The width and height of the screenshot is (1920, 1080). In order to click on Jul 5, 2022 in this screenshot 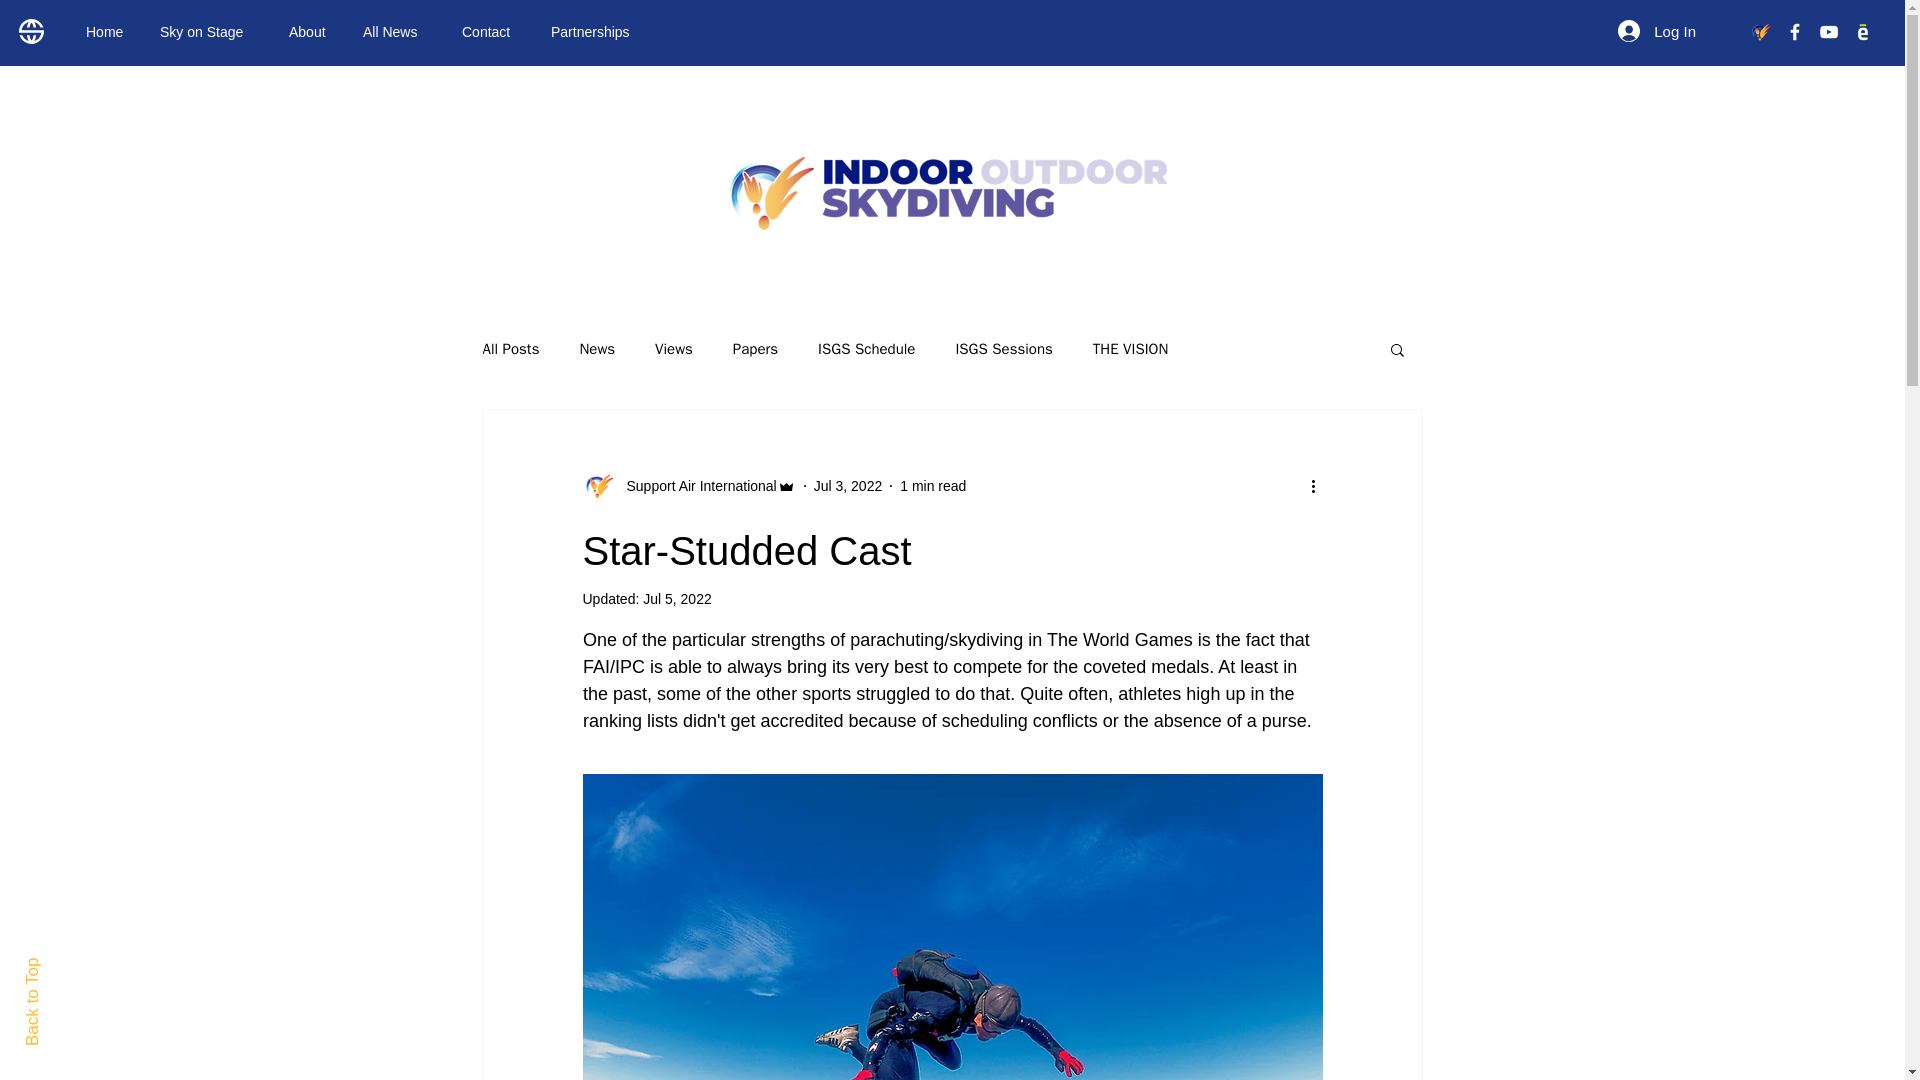, I will do `click(678, 598)`.